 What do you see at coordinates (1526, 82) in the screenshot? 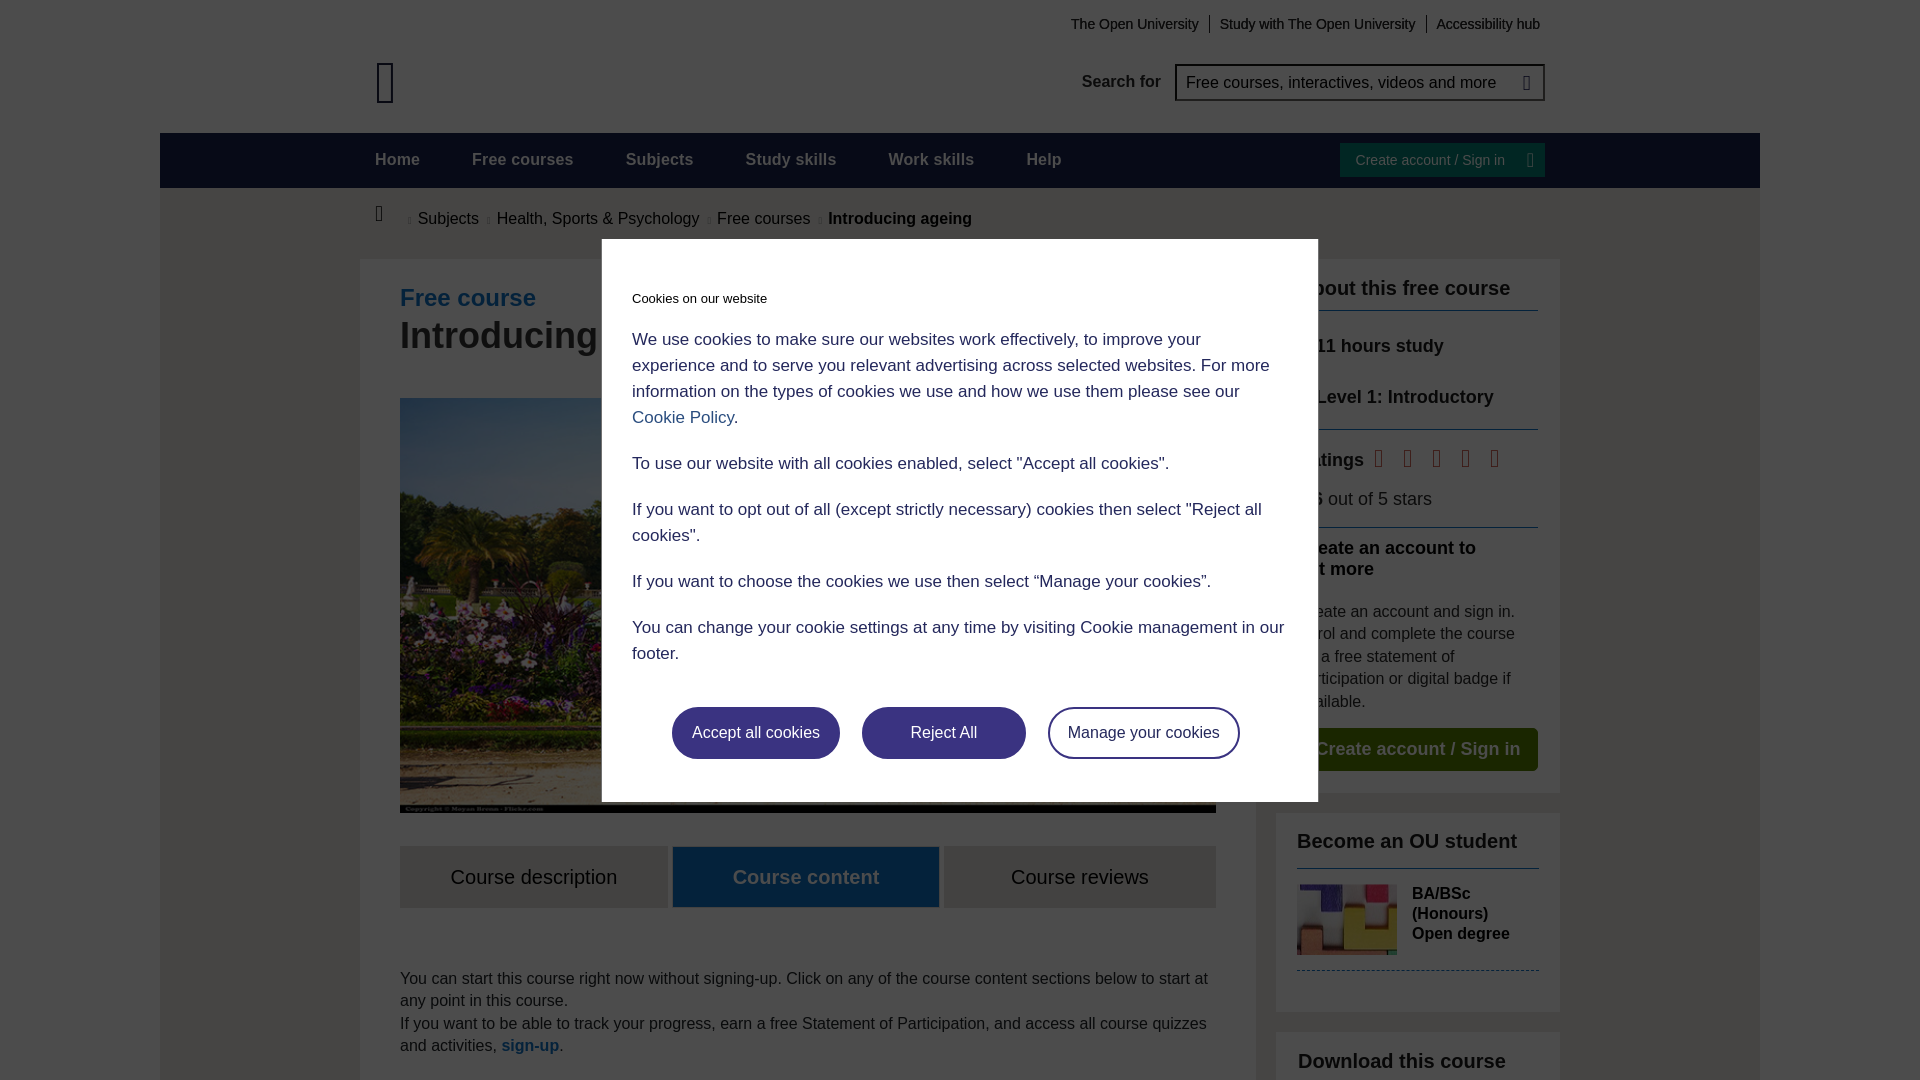
I see `Search` at bounding box center [1526, 82].